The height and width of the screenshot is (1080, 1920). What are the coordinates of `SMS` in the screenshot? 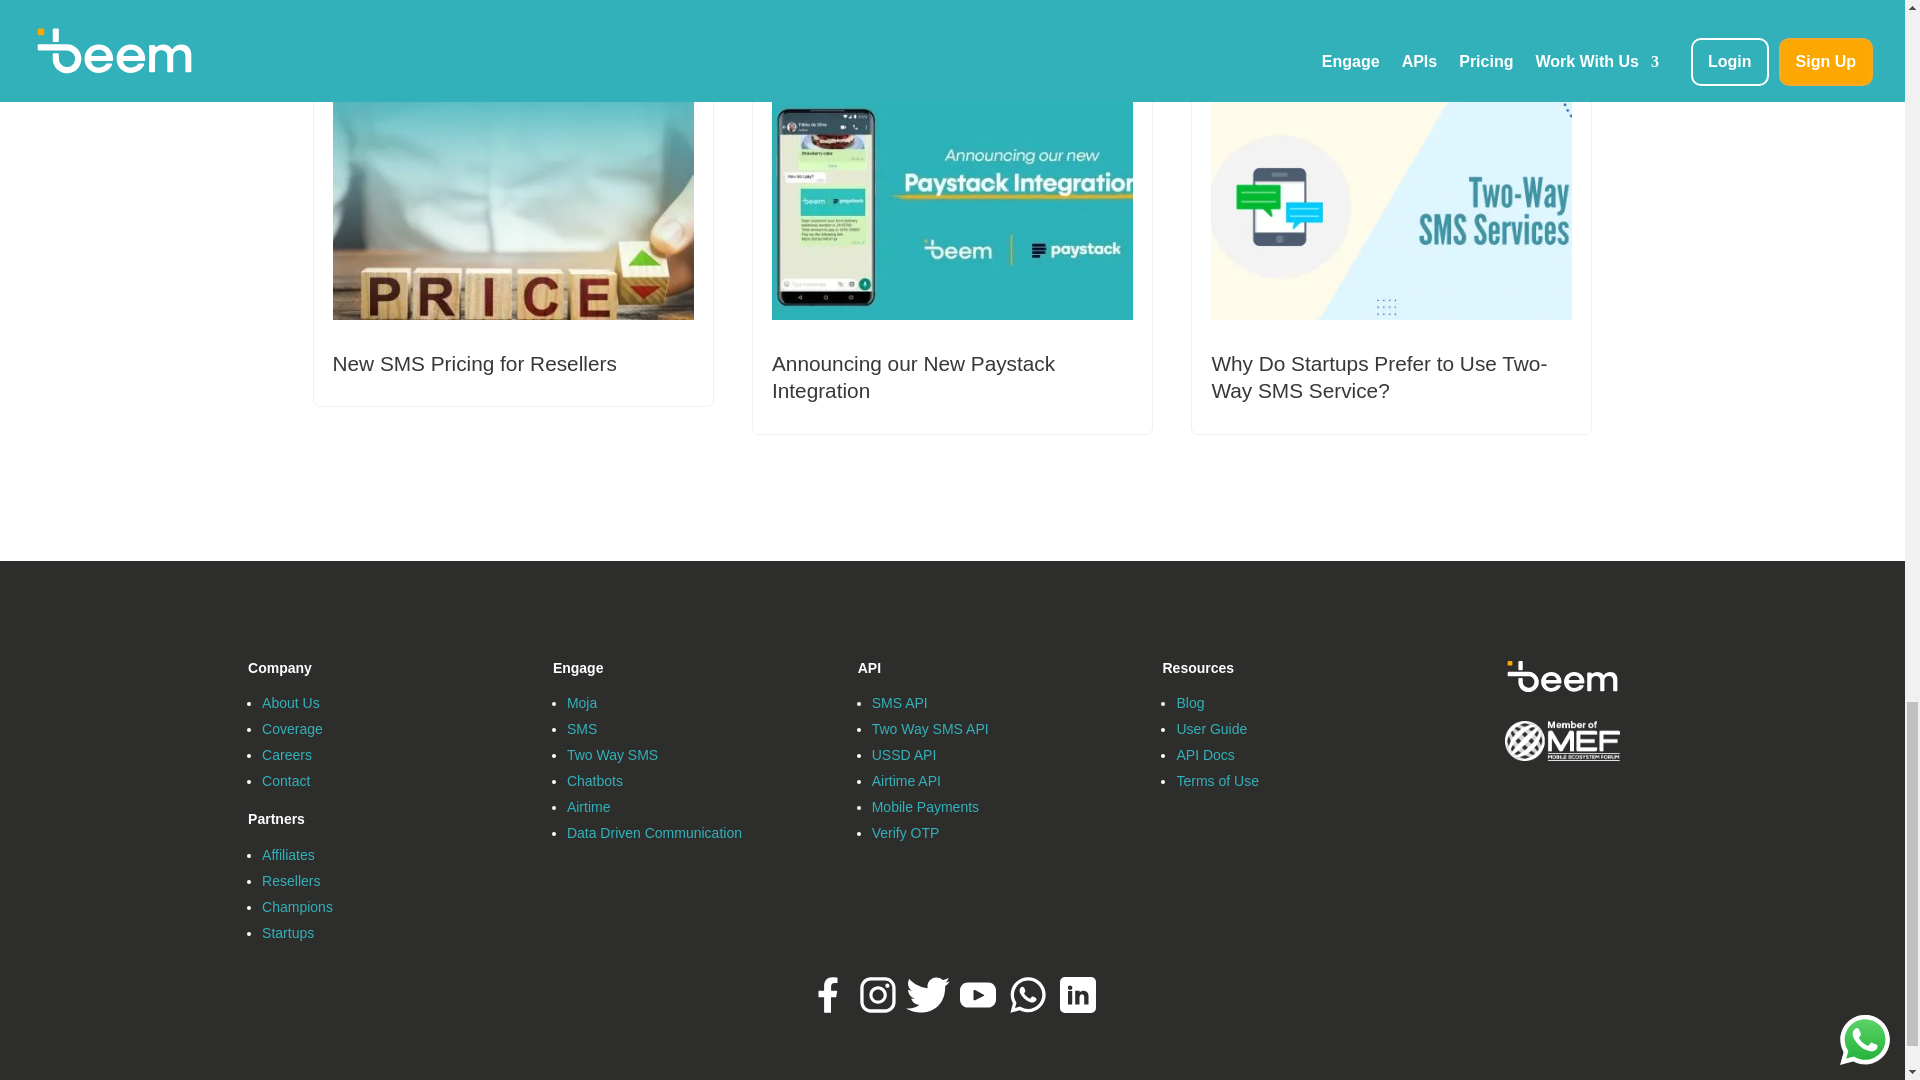 It's located at (582, 728).